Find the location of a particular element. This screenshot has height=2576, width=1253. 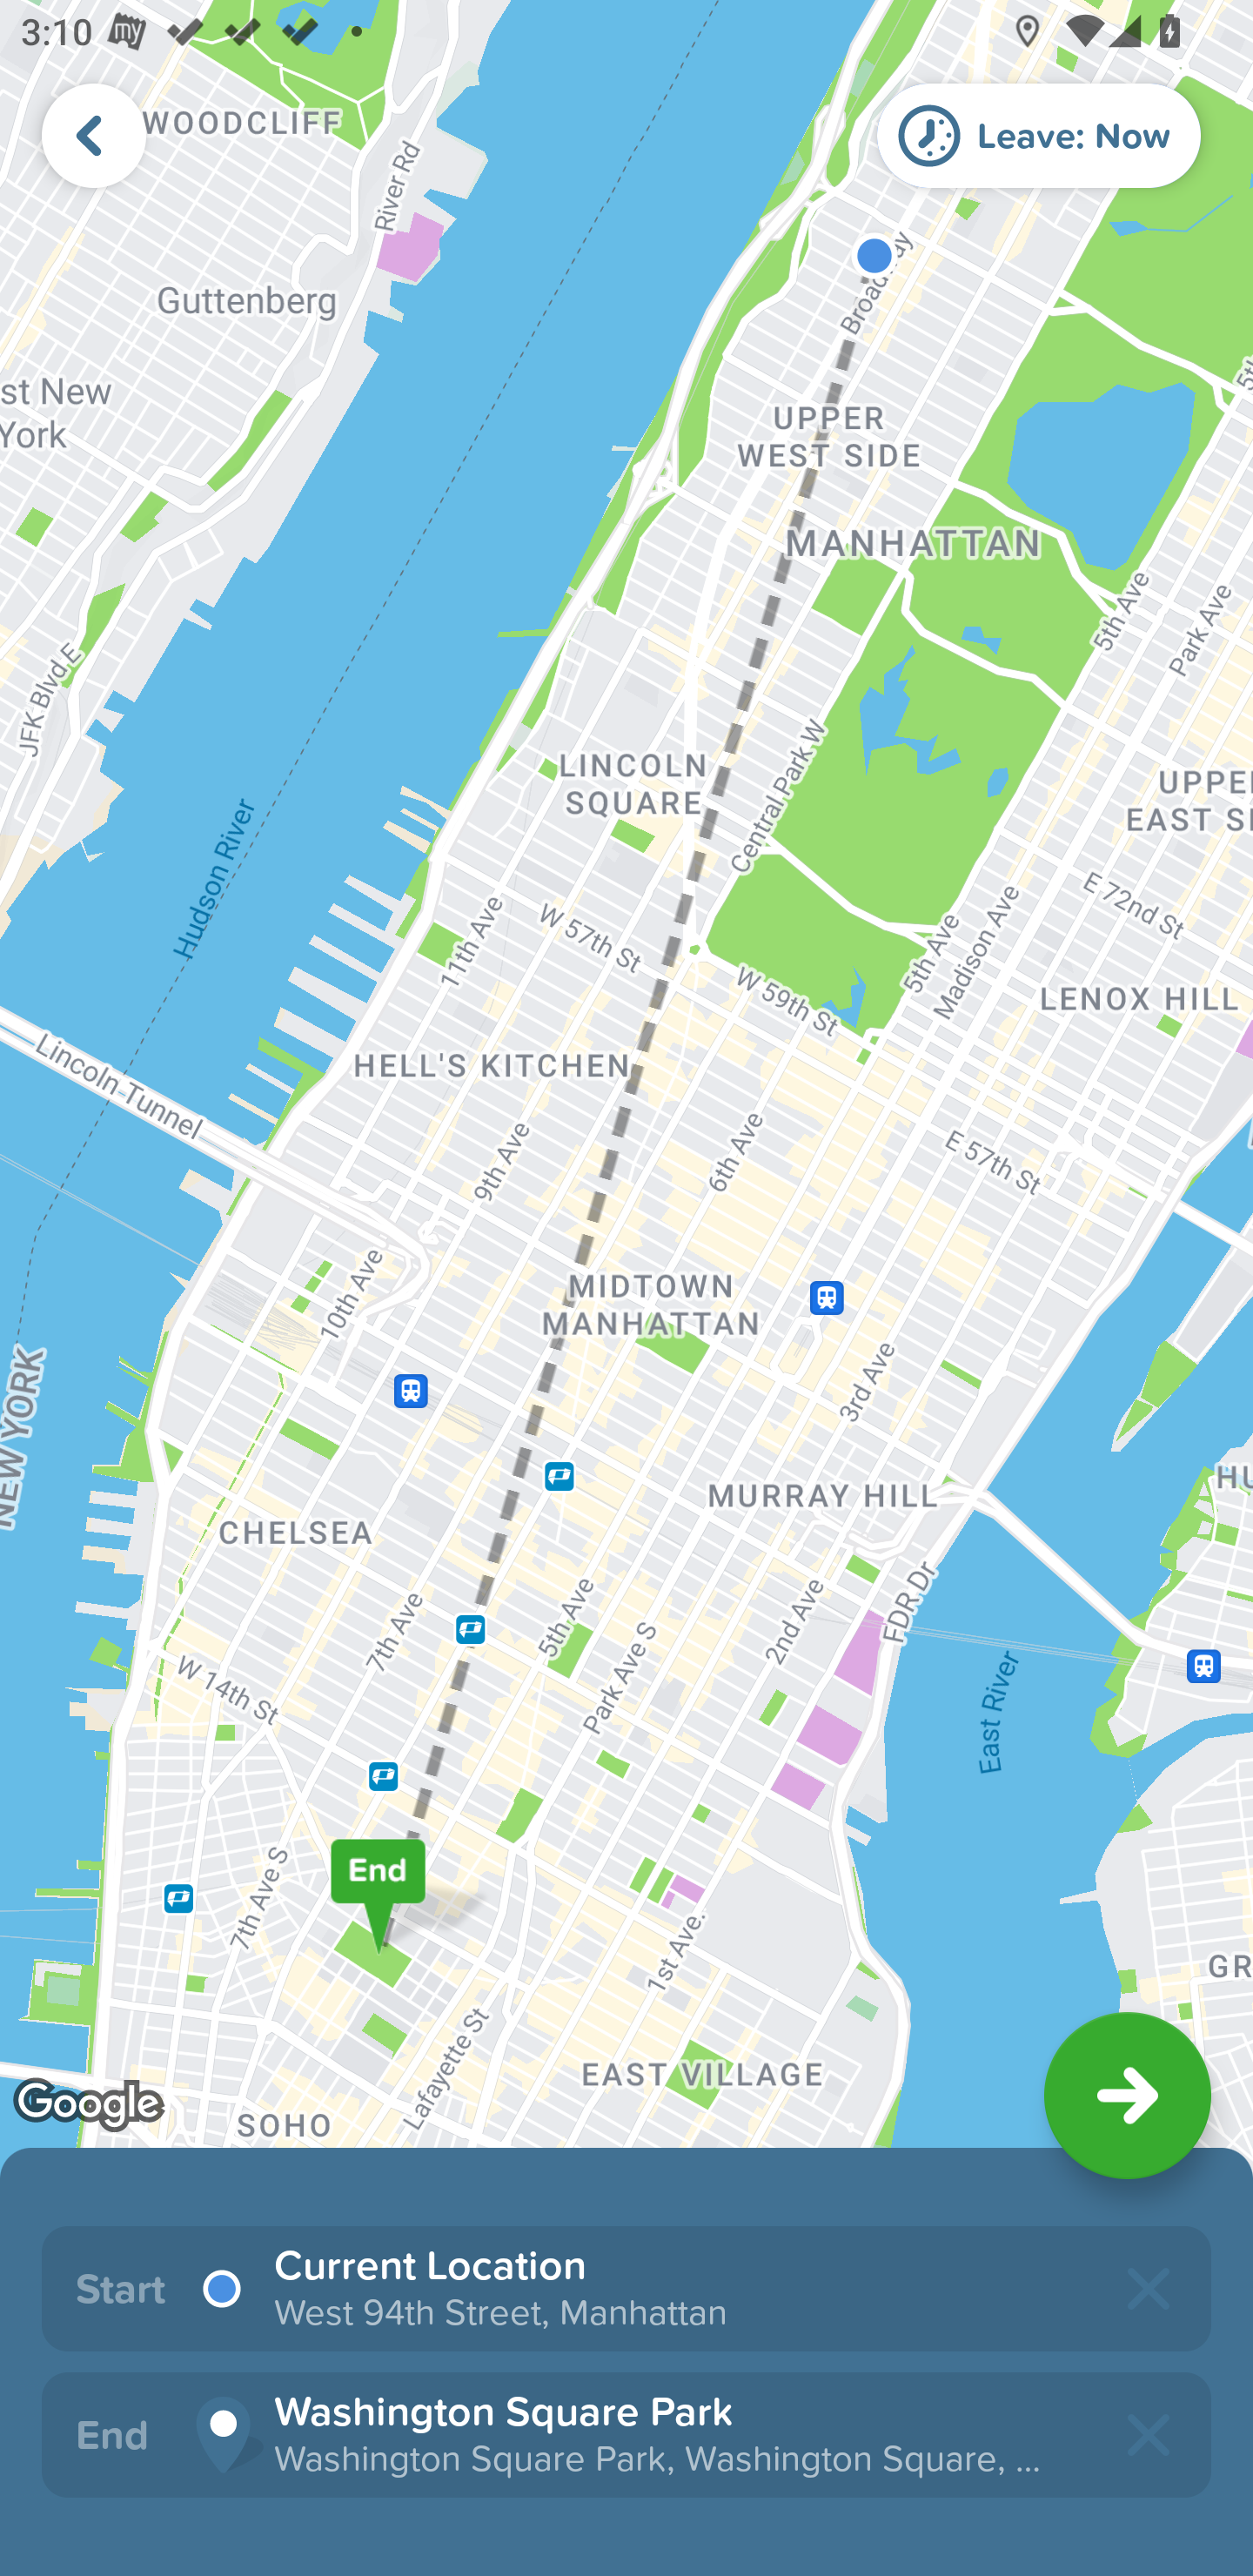

Start Current Location West 94th Street, Manhattan is located at coordinates (626, 2289).